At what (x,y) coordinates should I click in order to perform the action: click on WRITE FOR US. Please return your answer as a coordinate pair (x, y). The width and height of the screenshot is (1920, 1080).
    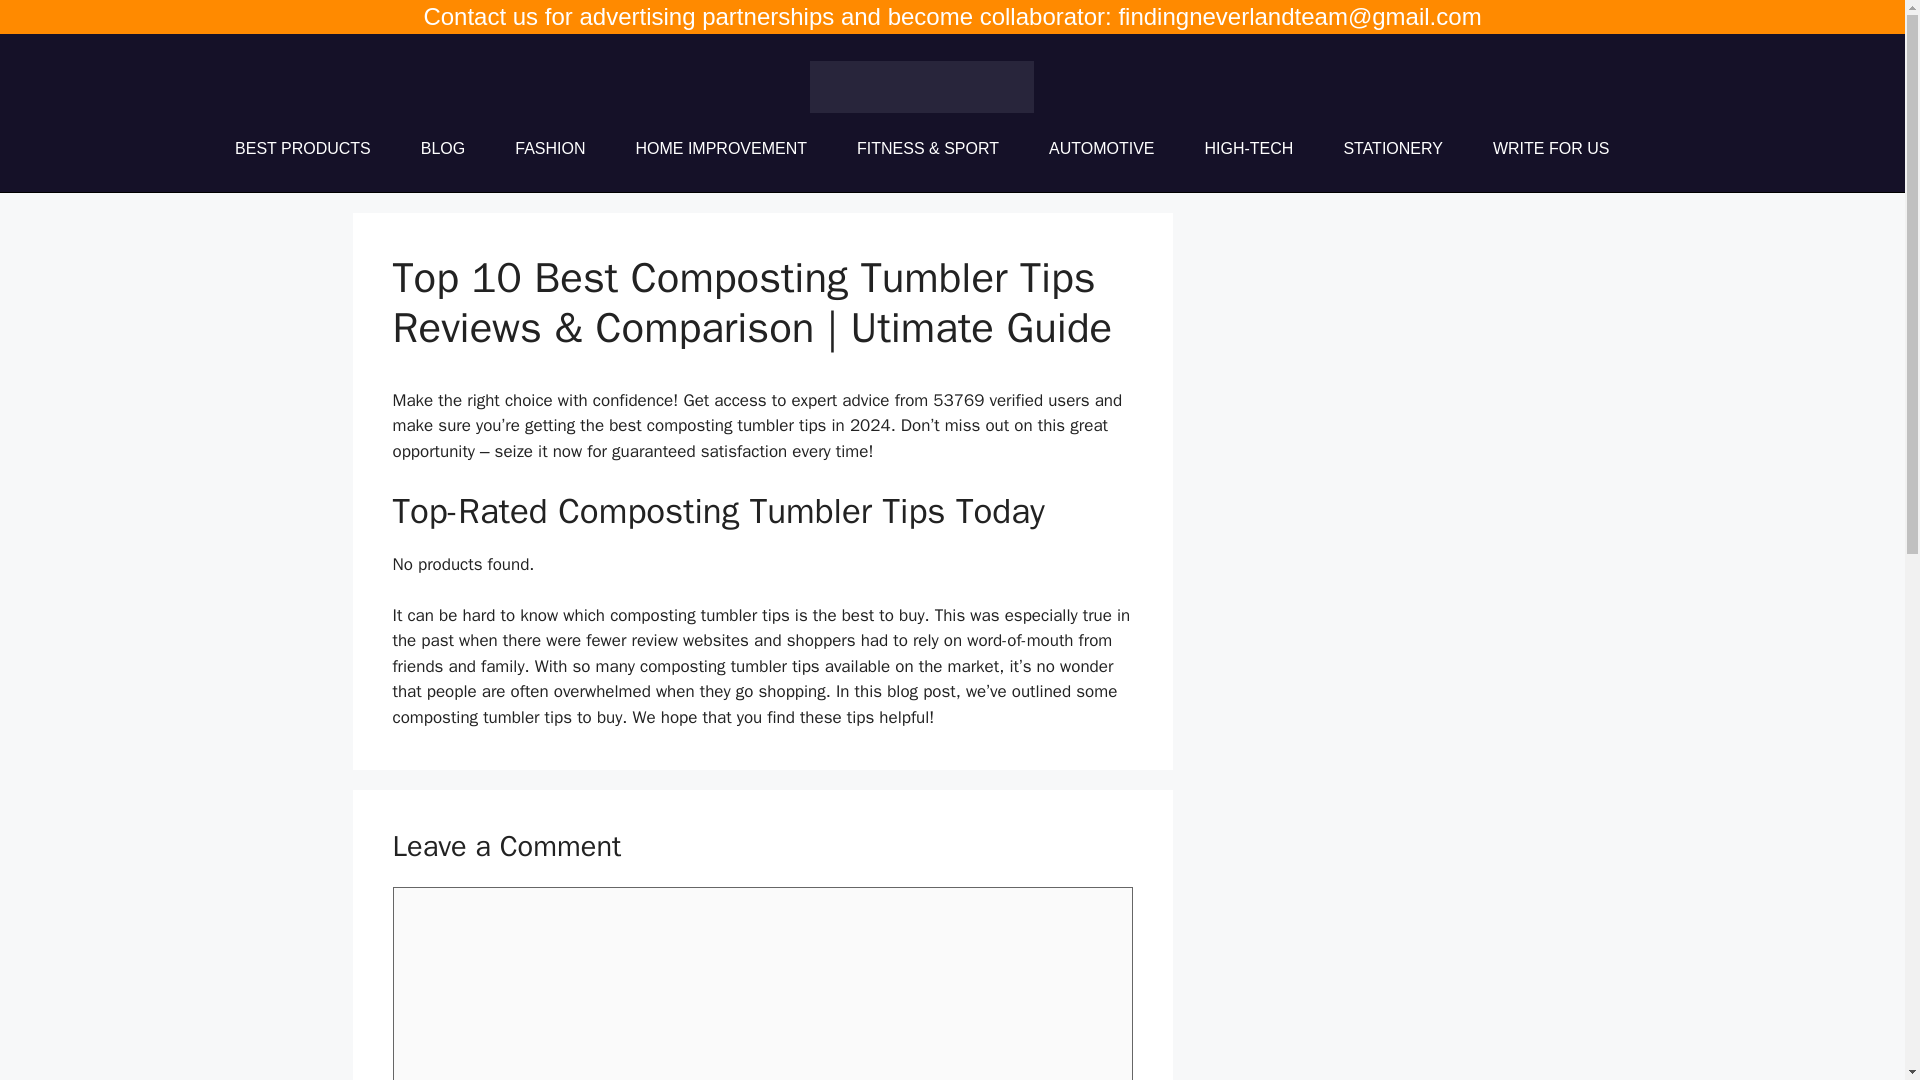
    Looking at the image, I should click on (1550, 148).